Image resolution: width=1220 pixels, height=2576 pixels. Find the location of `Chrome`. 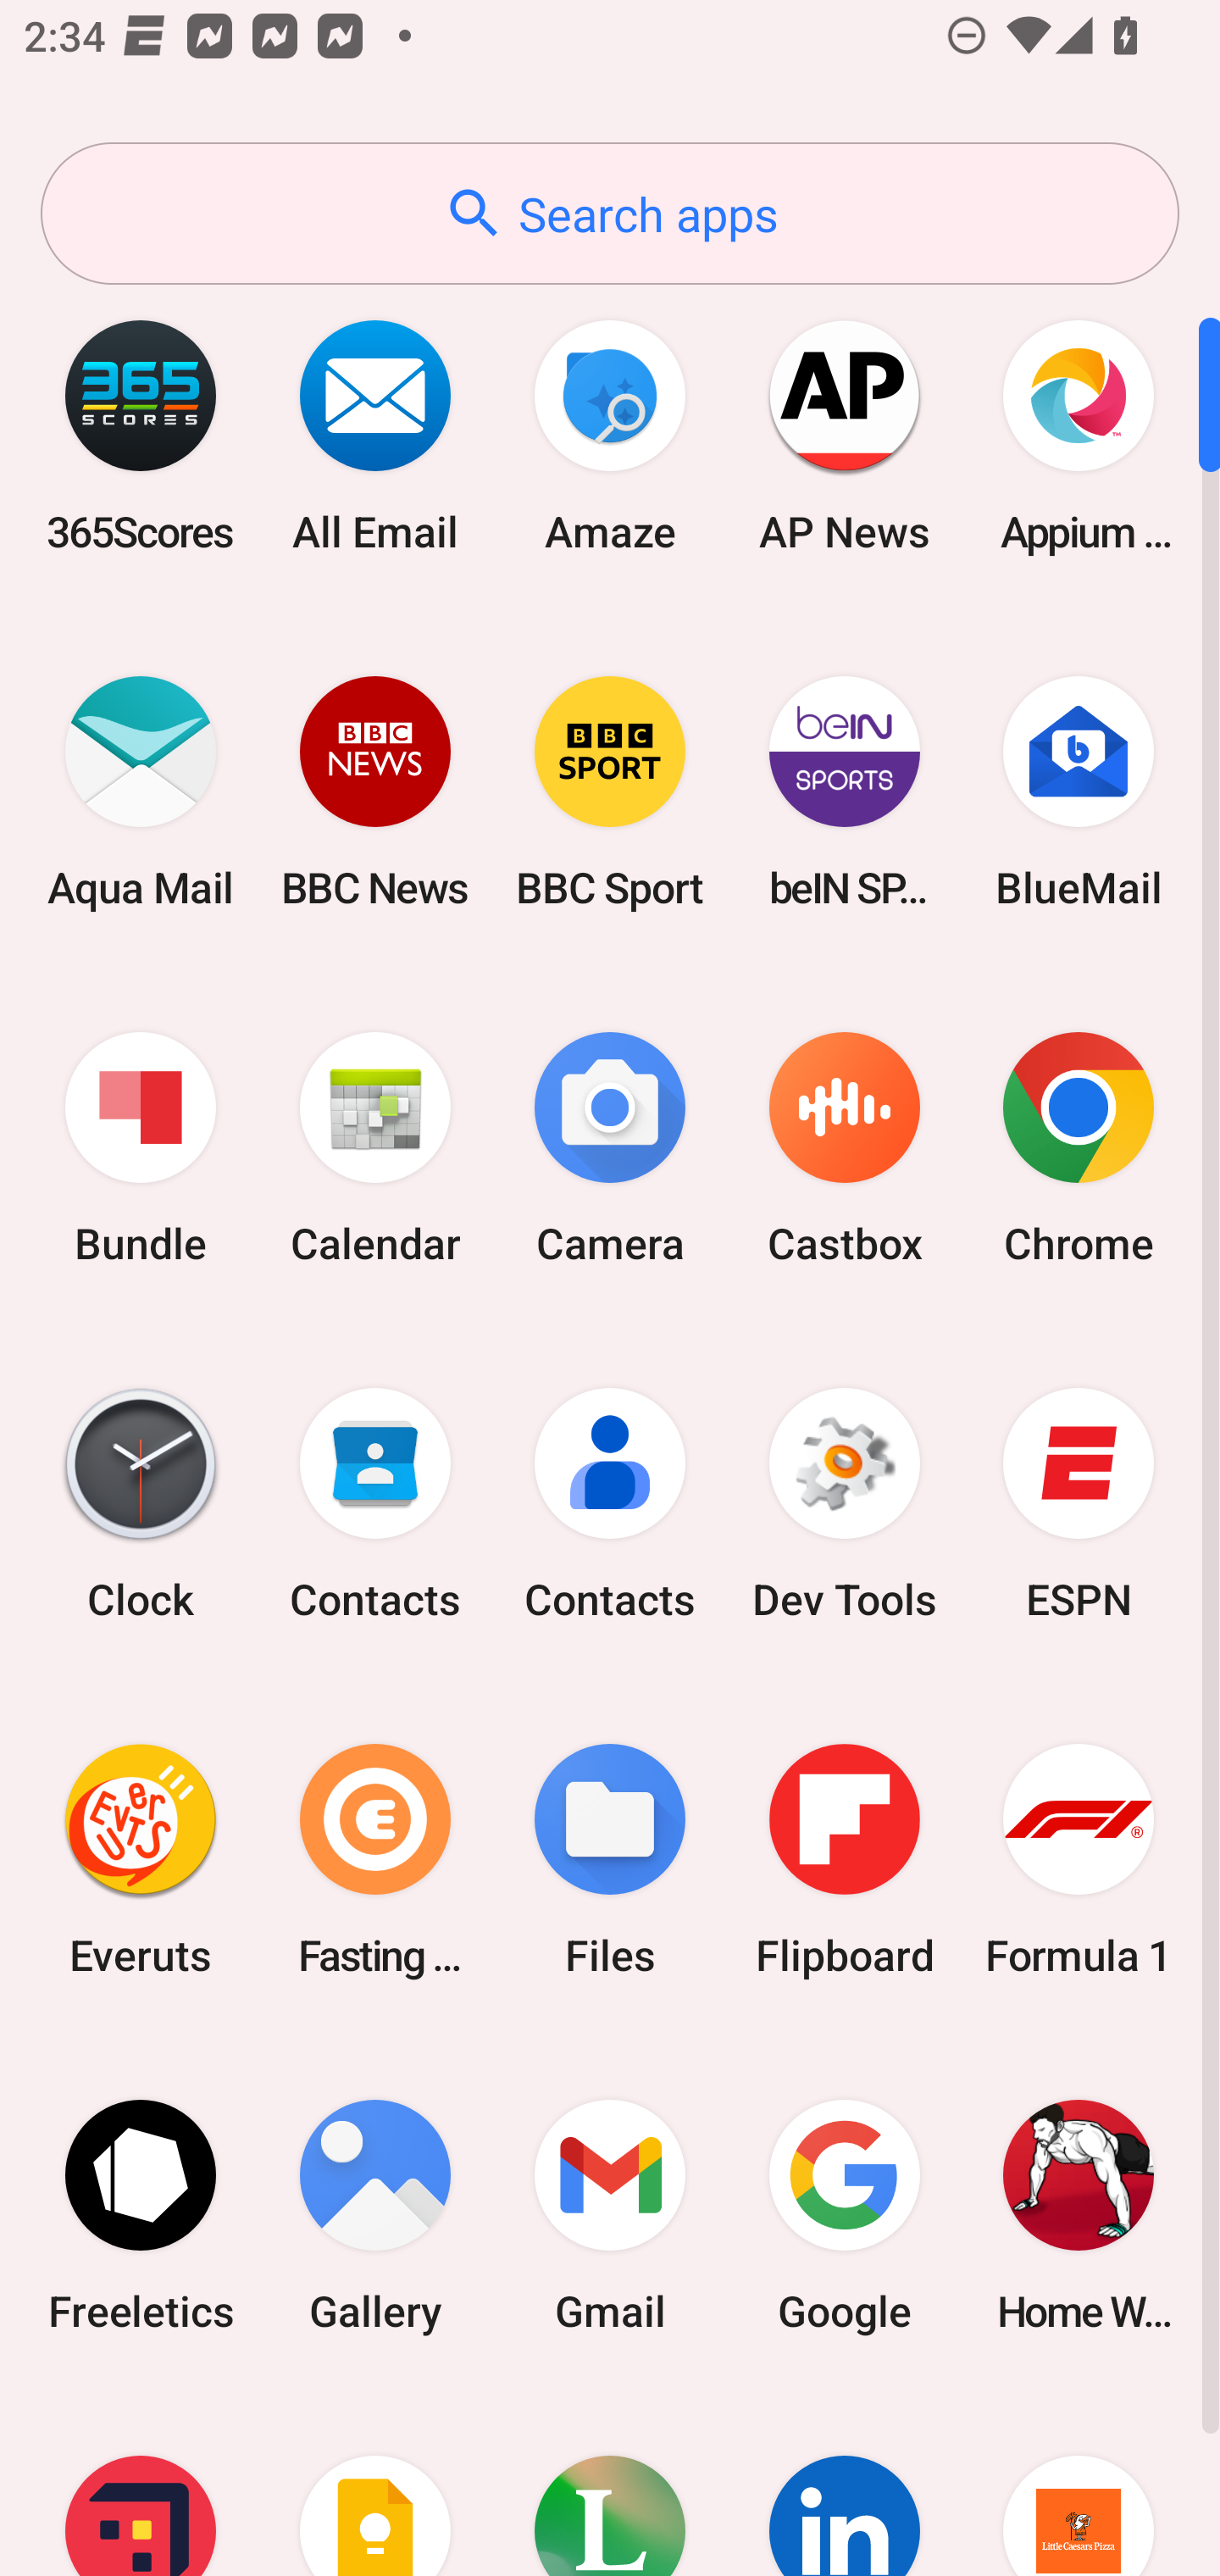

Chrome is located at coordinates (1079, 1149).